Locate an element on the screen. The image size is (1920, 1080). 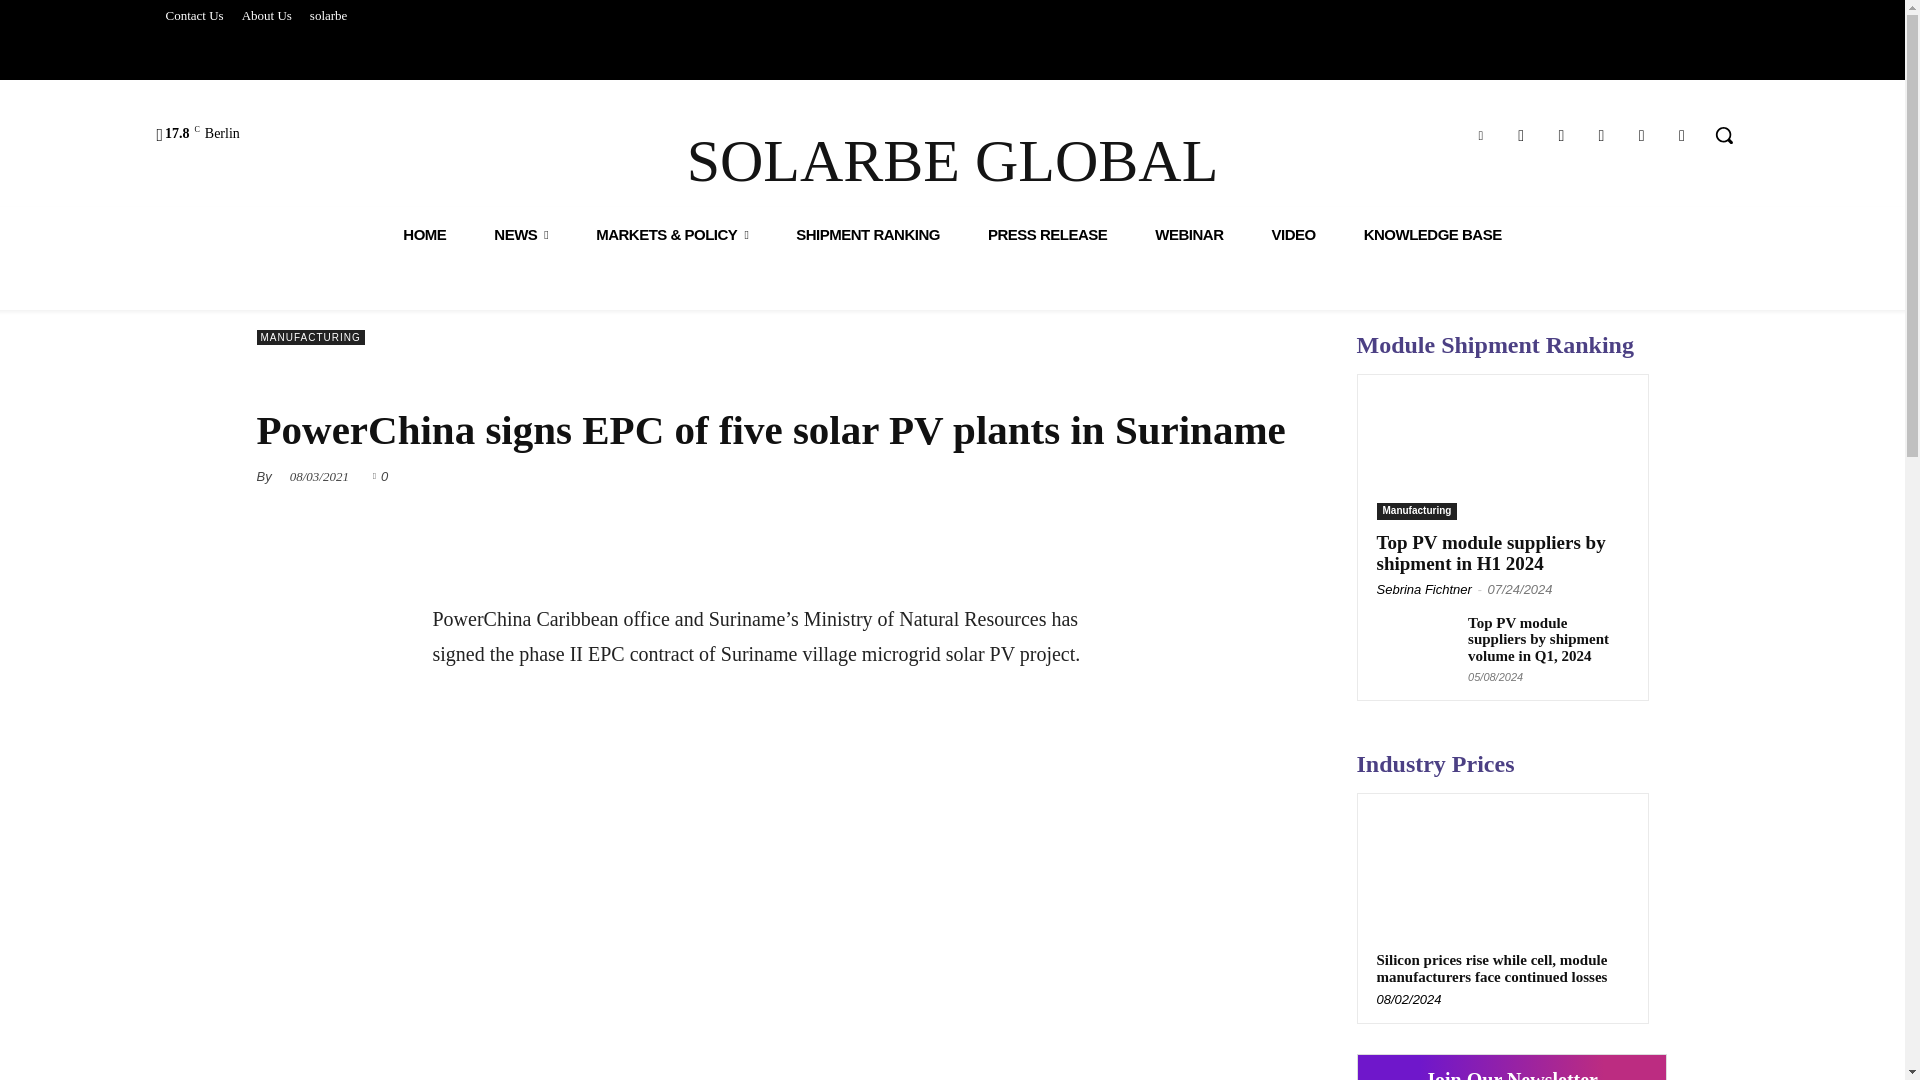
NEWS is located at coordinates (521, 234).